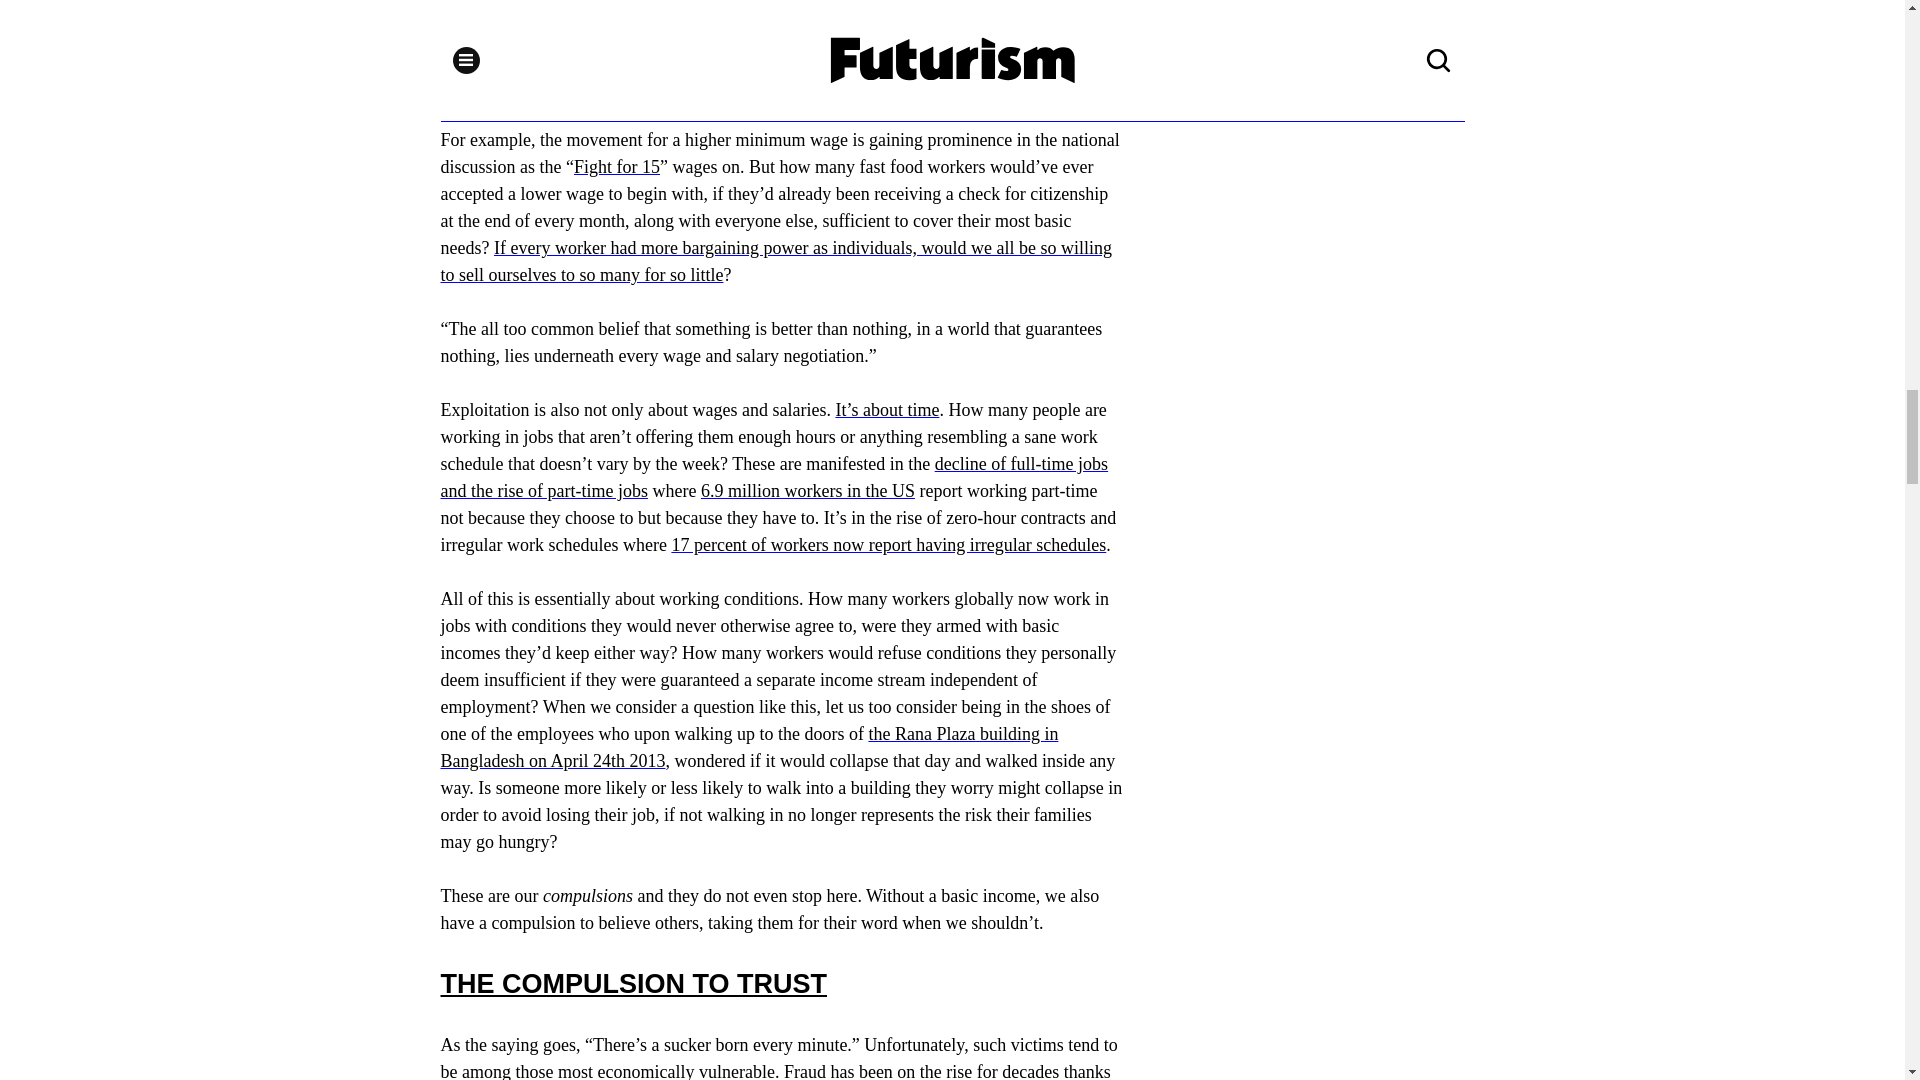 This screenshot has height=1080, width=1920. What do you see at coordinates (617, 166) in the screenshot?
I see `Fight for 15` at bounding box center [617, 166].